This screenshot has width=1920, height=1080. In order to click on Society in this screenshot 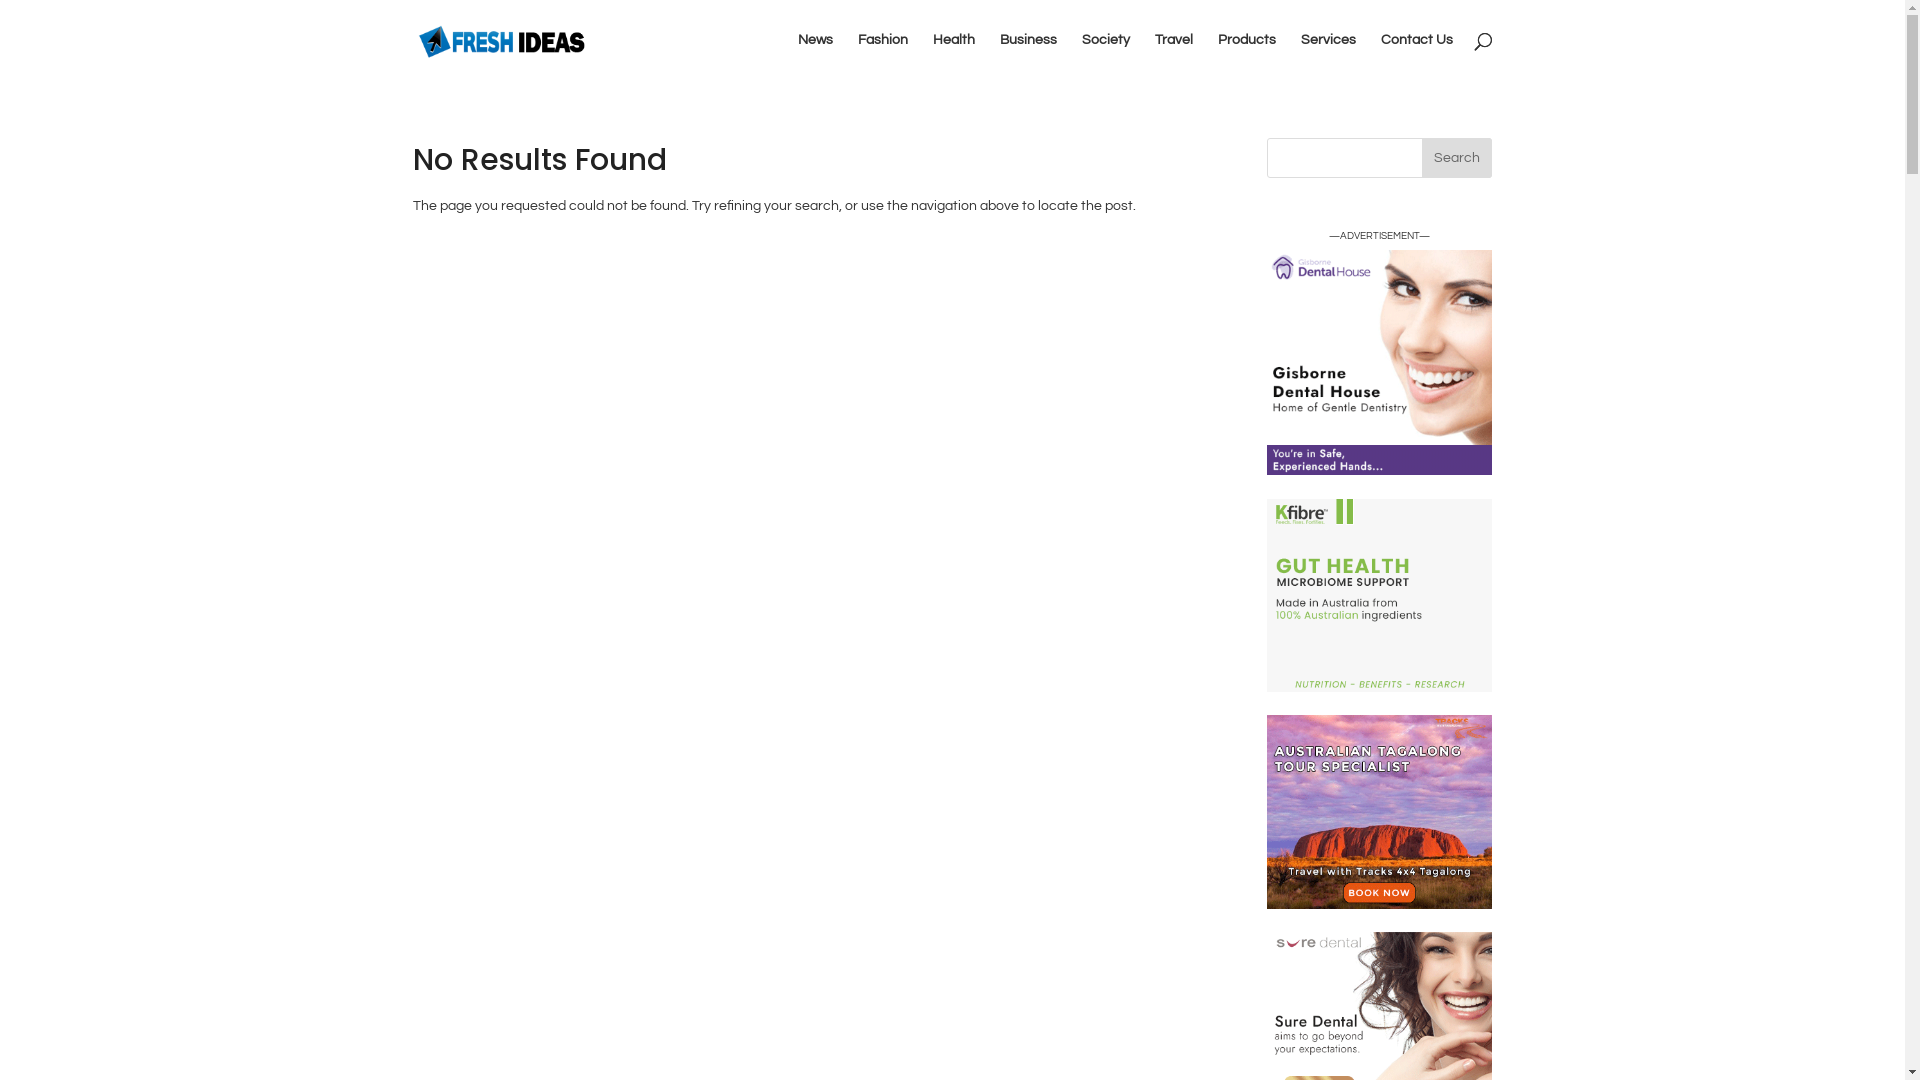, I will do `click(1106, 56)`.